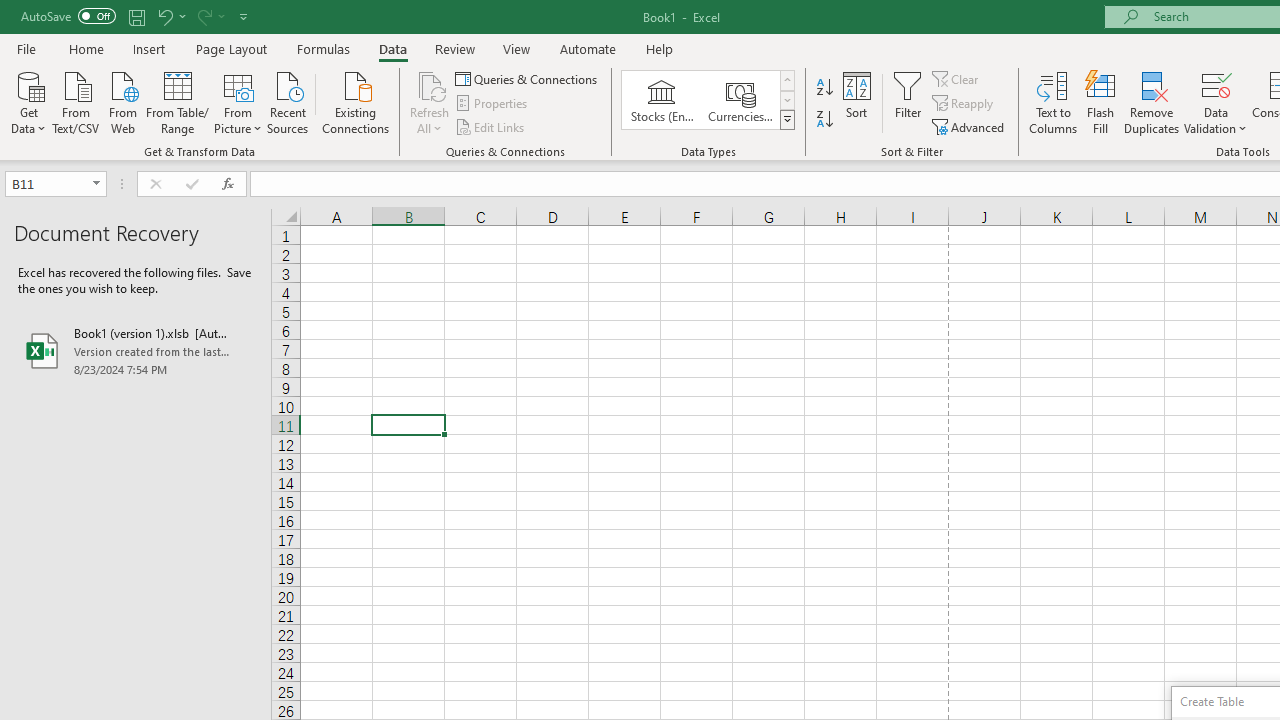 This screenshot has height=720, width=1280. Describe the element at coordinates (86, 48) in the screenshot. I see `Home` at that location.